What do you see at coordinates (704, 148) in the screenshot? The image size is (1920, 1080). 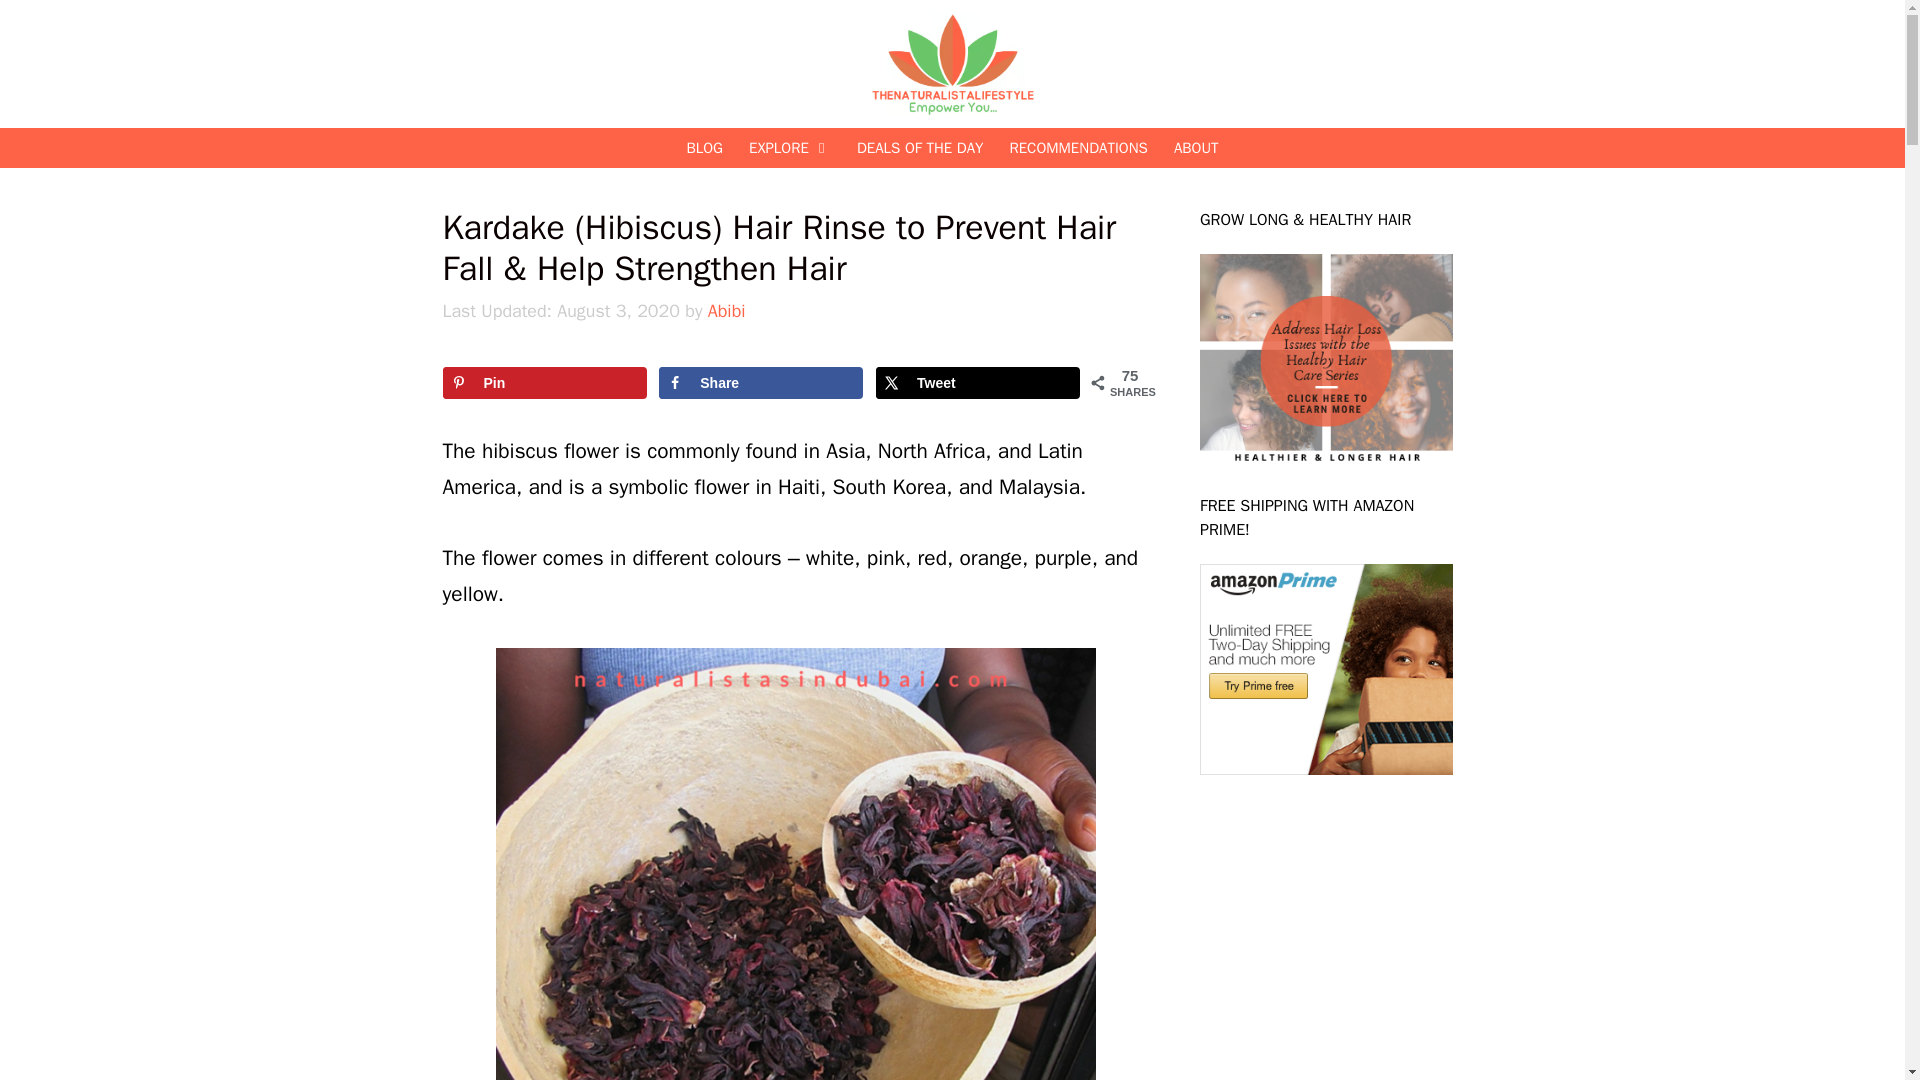 I see `BLOG` at bounding box center [704, 148].